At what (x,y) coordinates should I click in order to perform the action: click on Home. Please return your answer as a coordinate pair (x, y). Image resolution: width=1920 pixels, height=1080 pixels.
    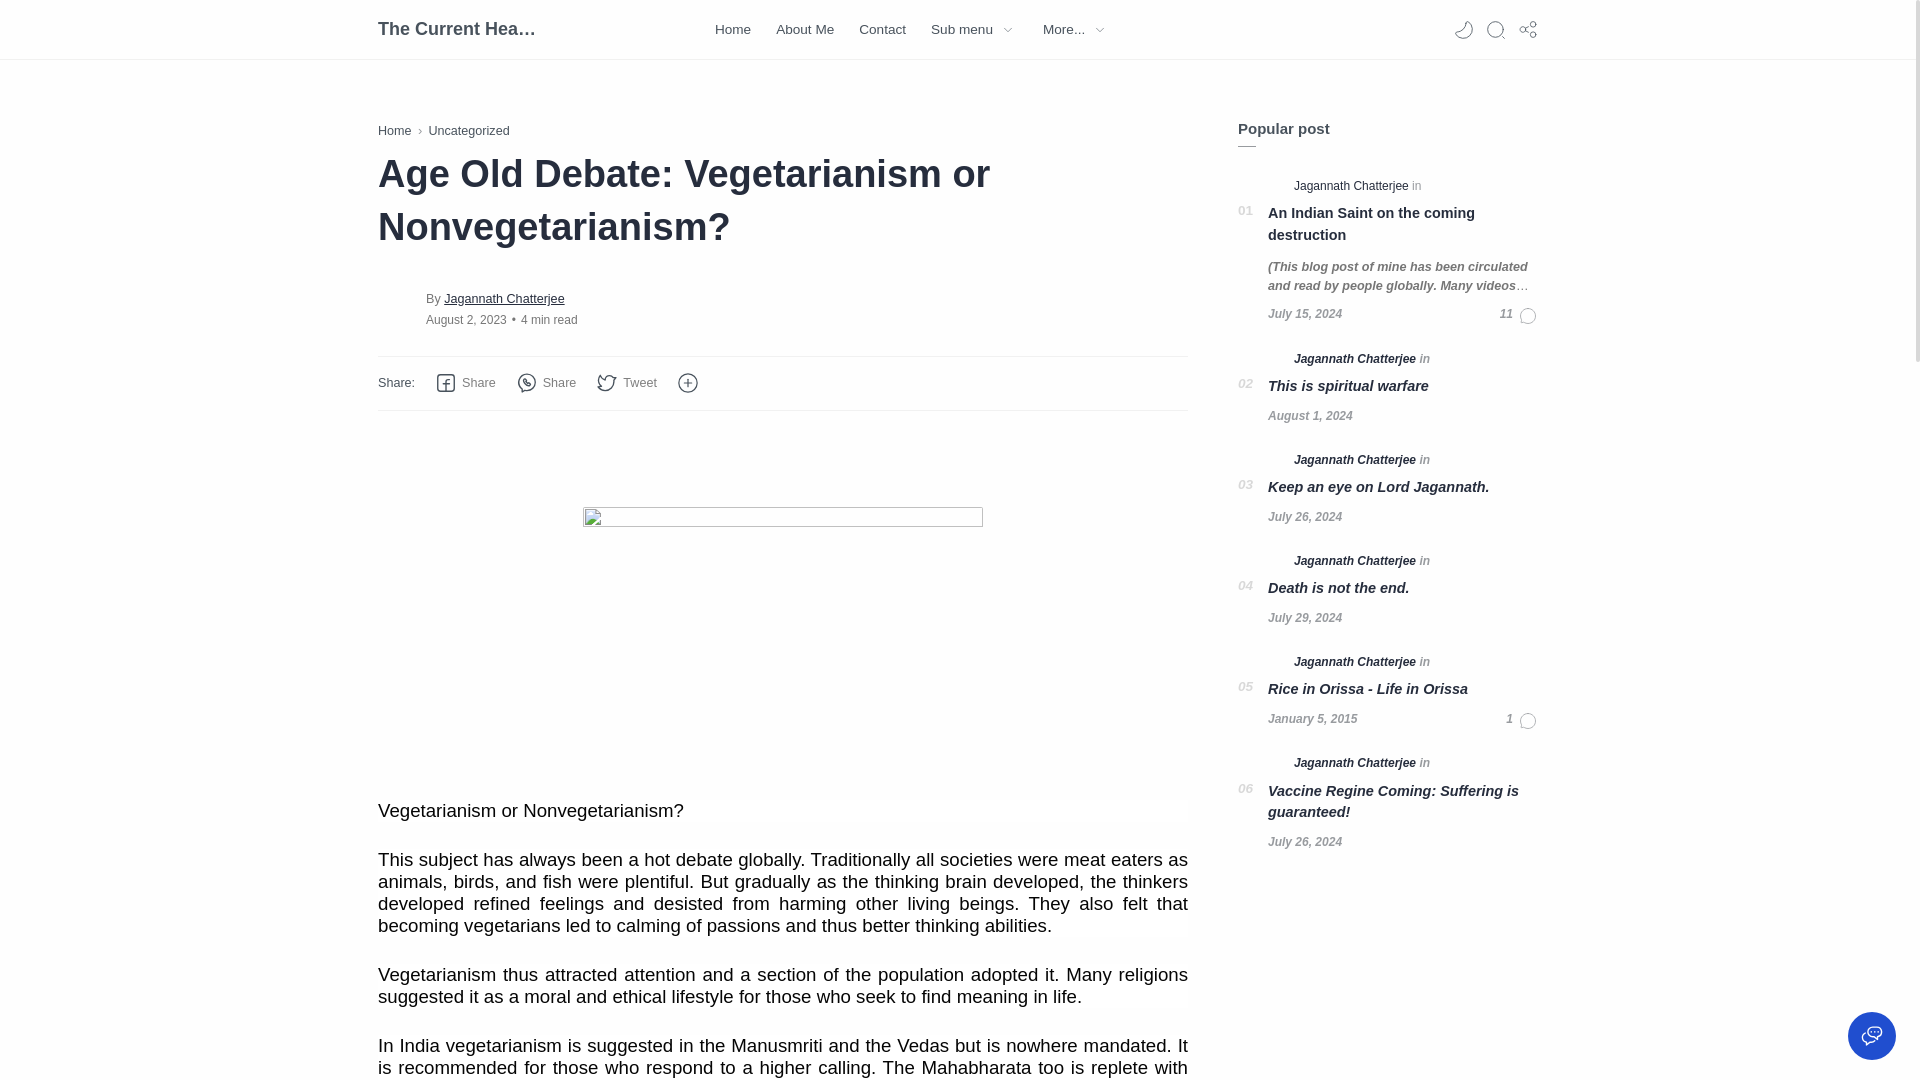
    Looking at the image, I should click on (395, 131).